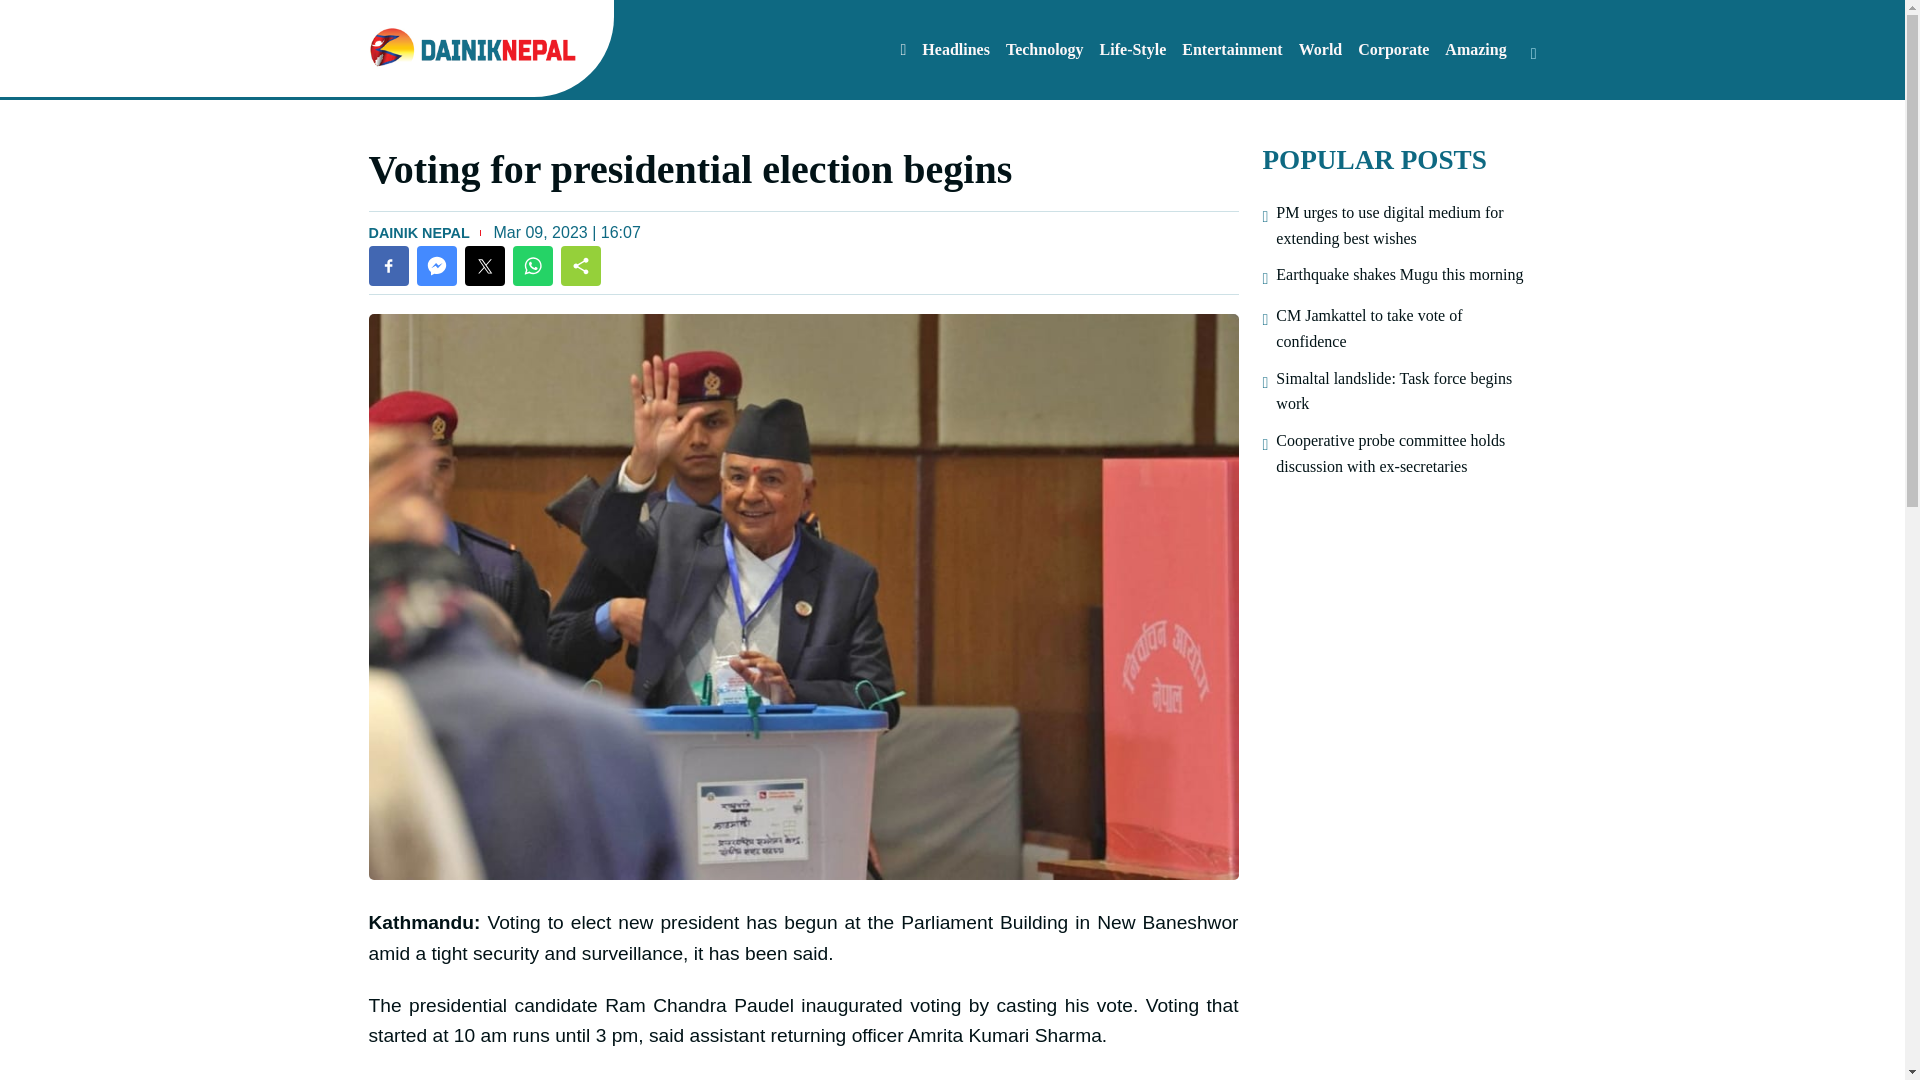 The image size is (1920, 1080). I want to click on Headlines, so click(956, 49).